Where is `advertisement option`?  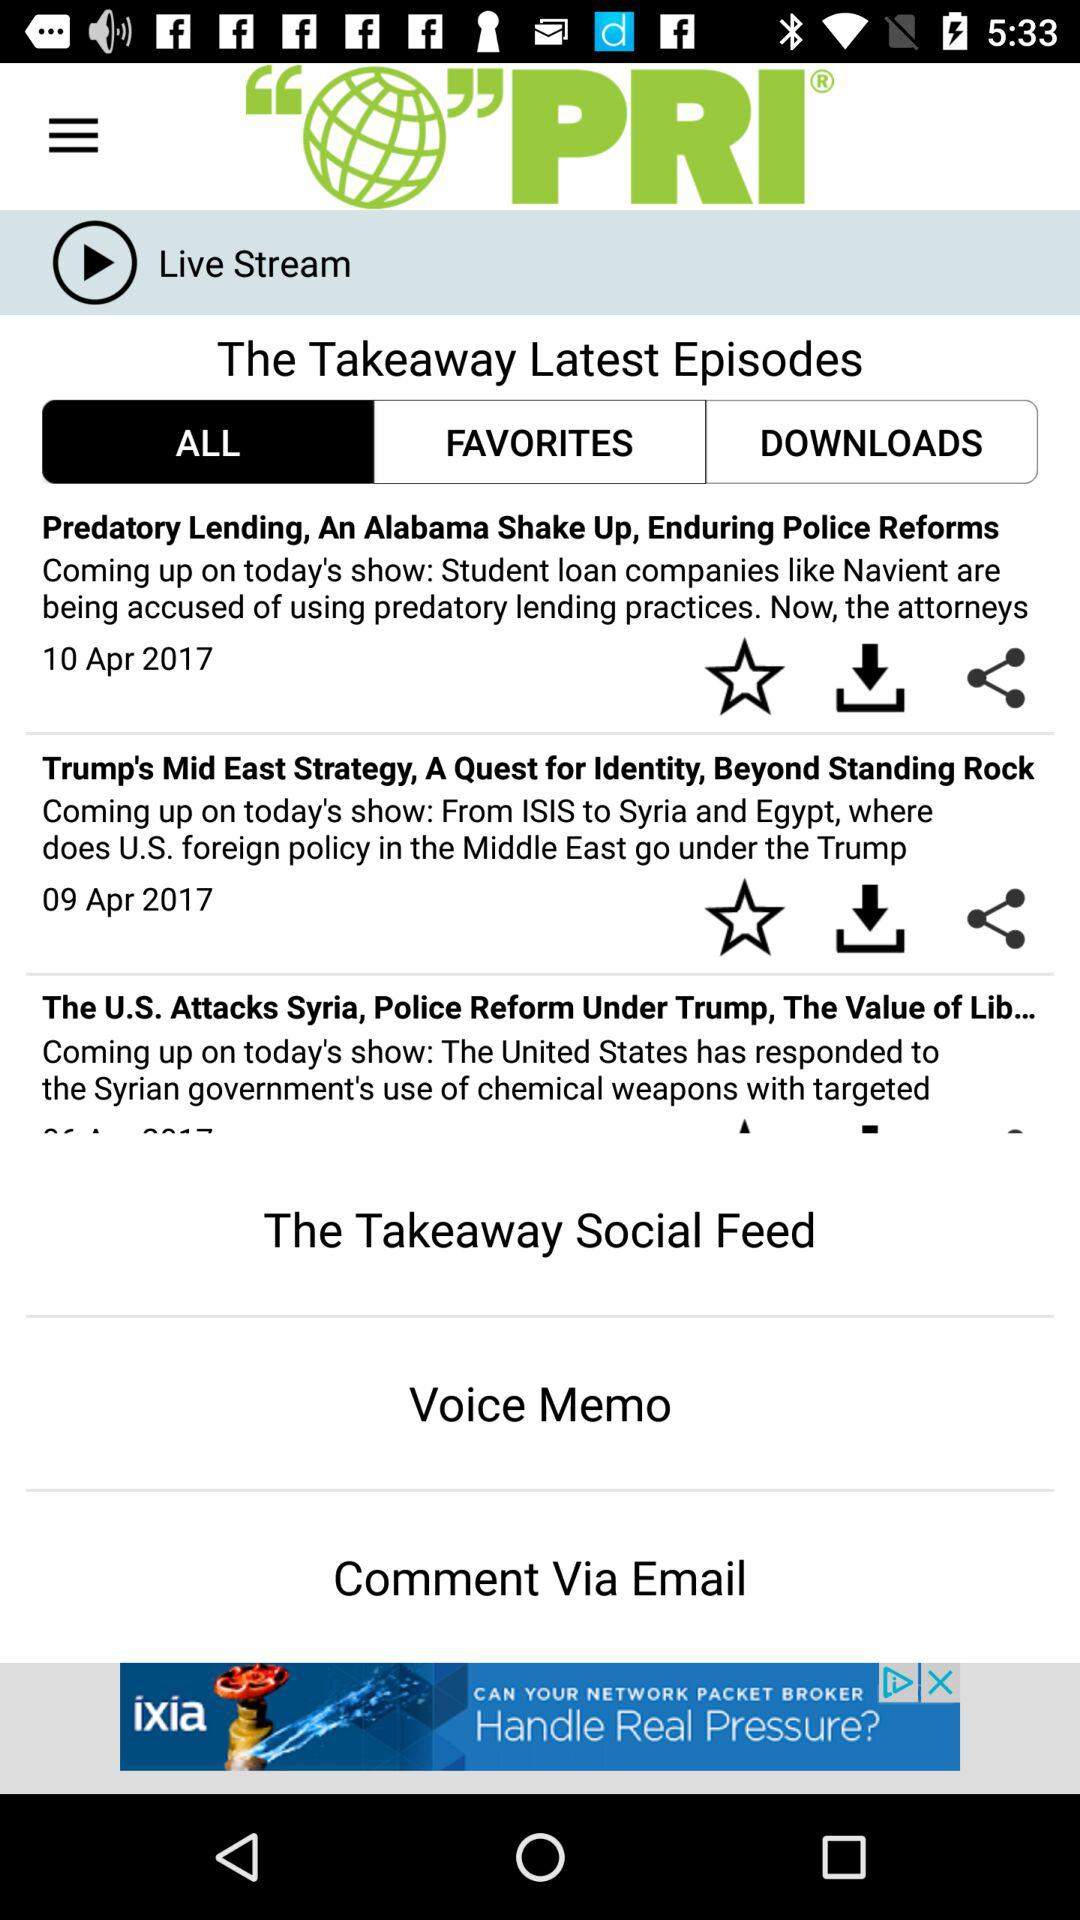 advertisement option is located at coordinates (540, 1728).